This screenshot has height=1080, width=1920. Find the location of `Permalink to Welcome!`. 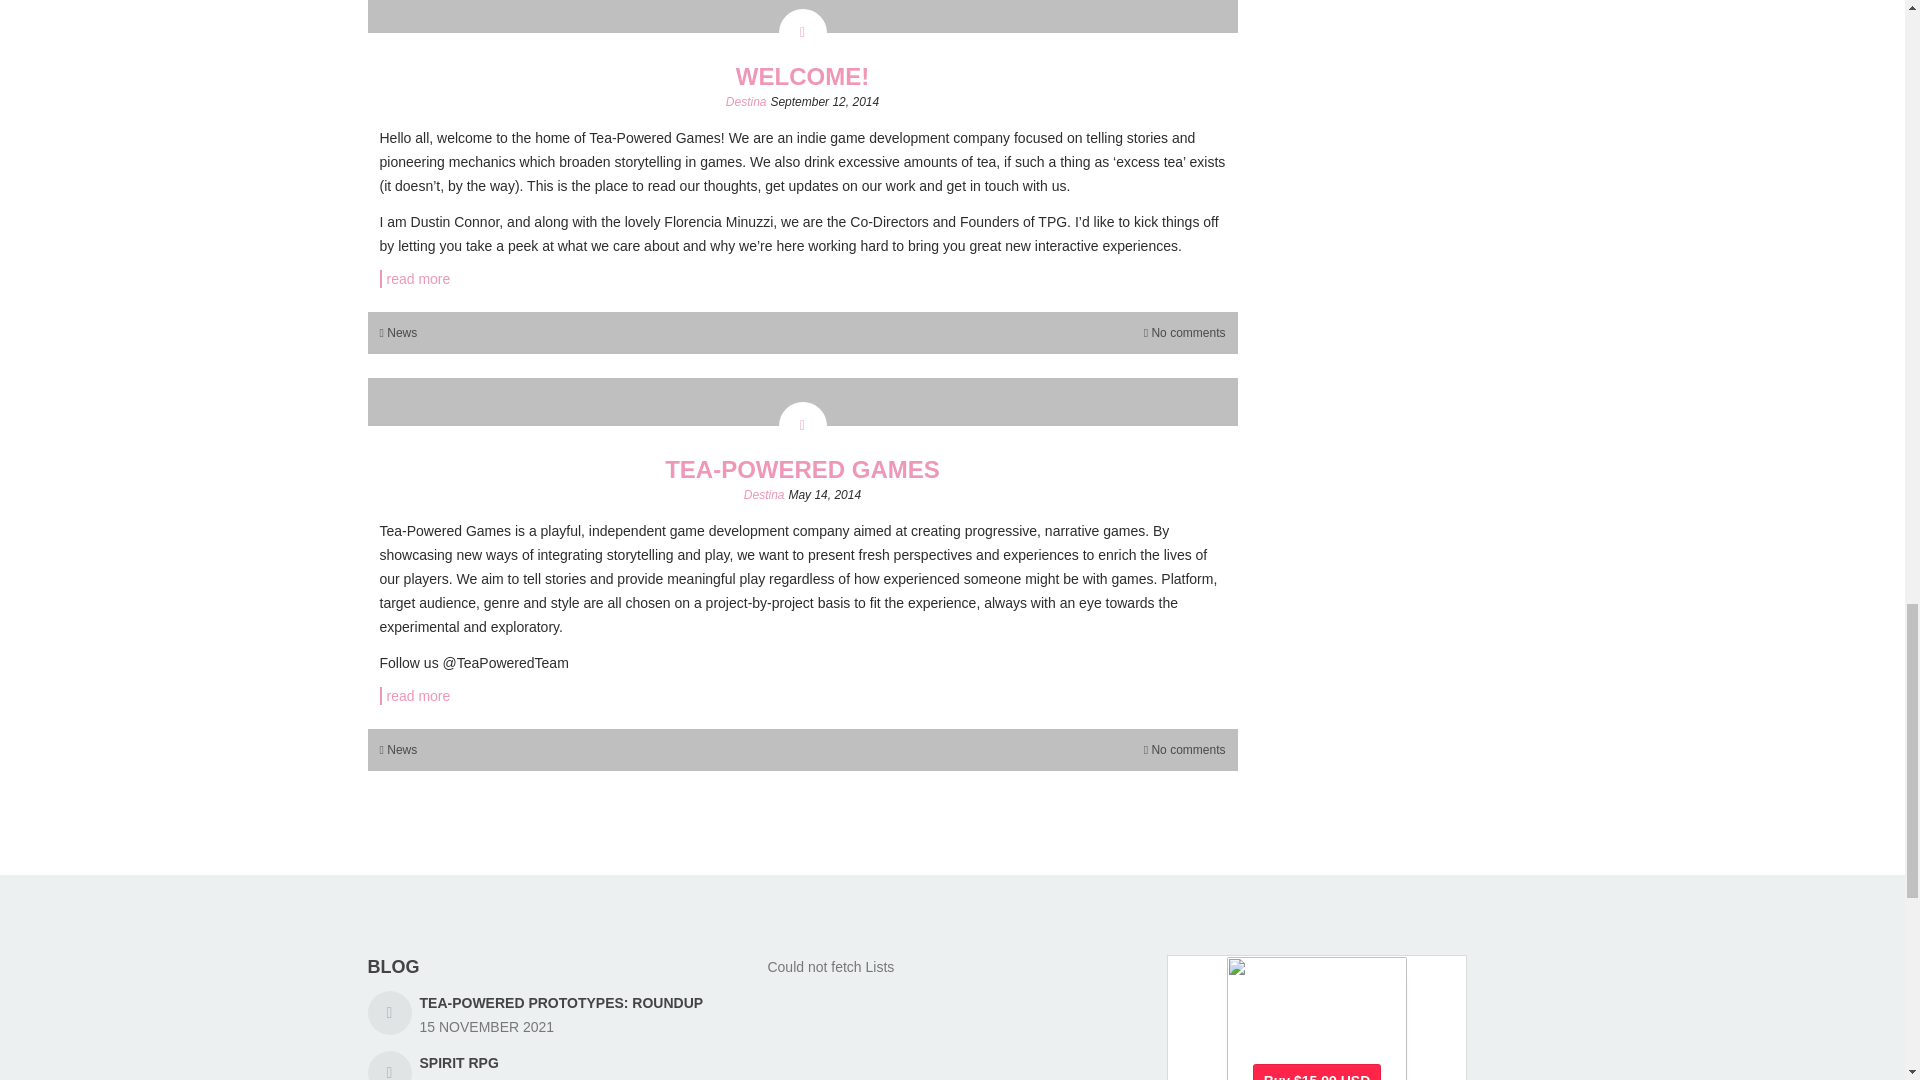

Permalink to Welcome! is located at coordinates (802, 76).